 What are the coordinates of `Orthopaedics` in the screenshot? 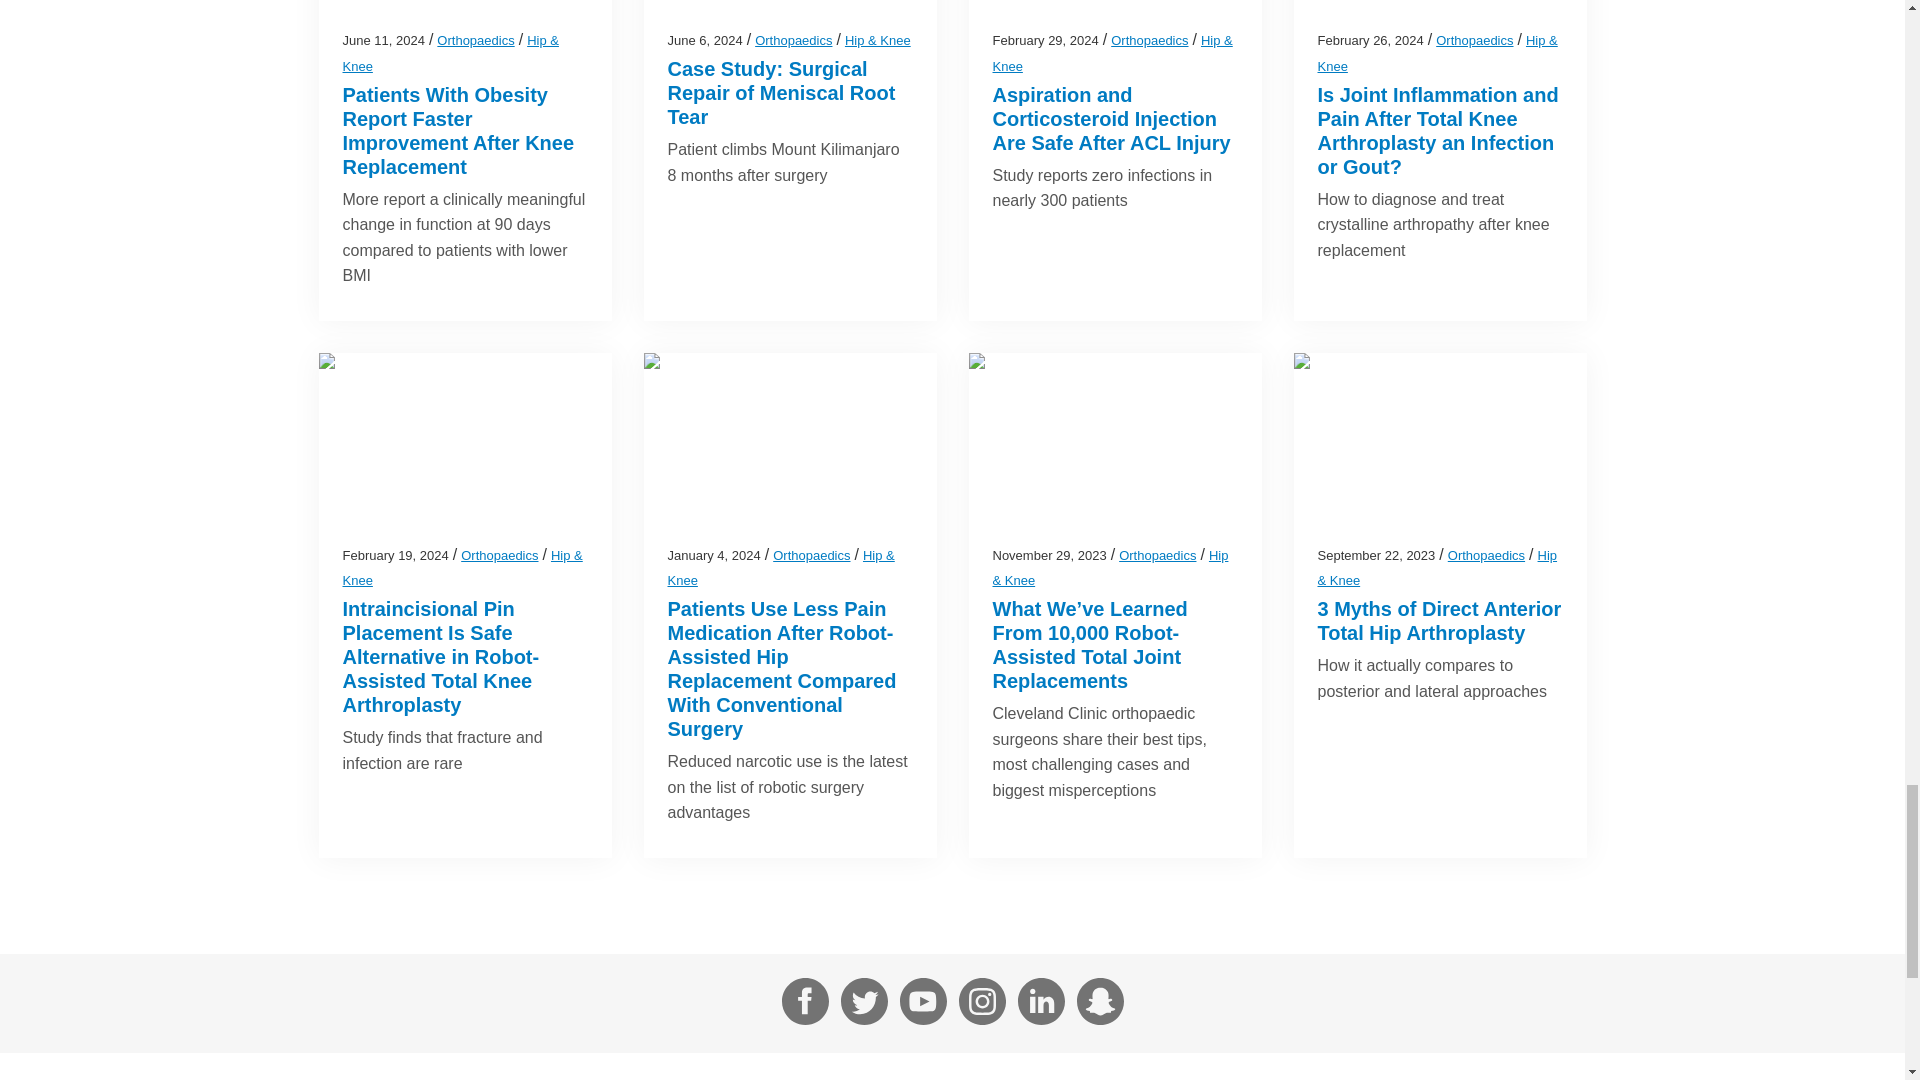 It's located at (476, 40).